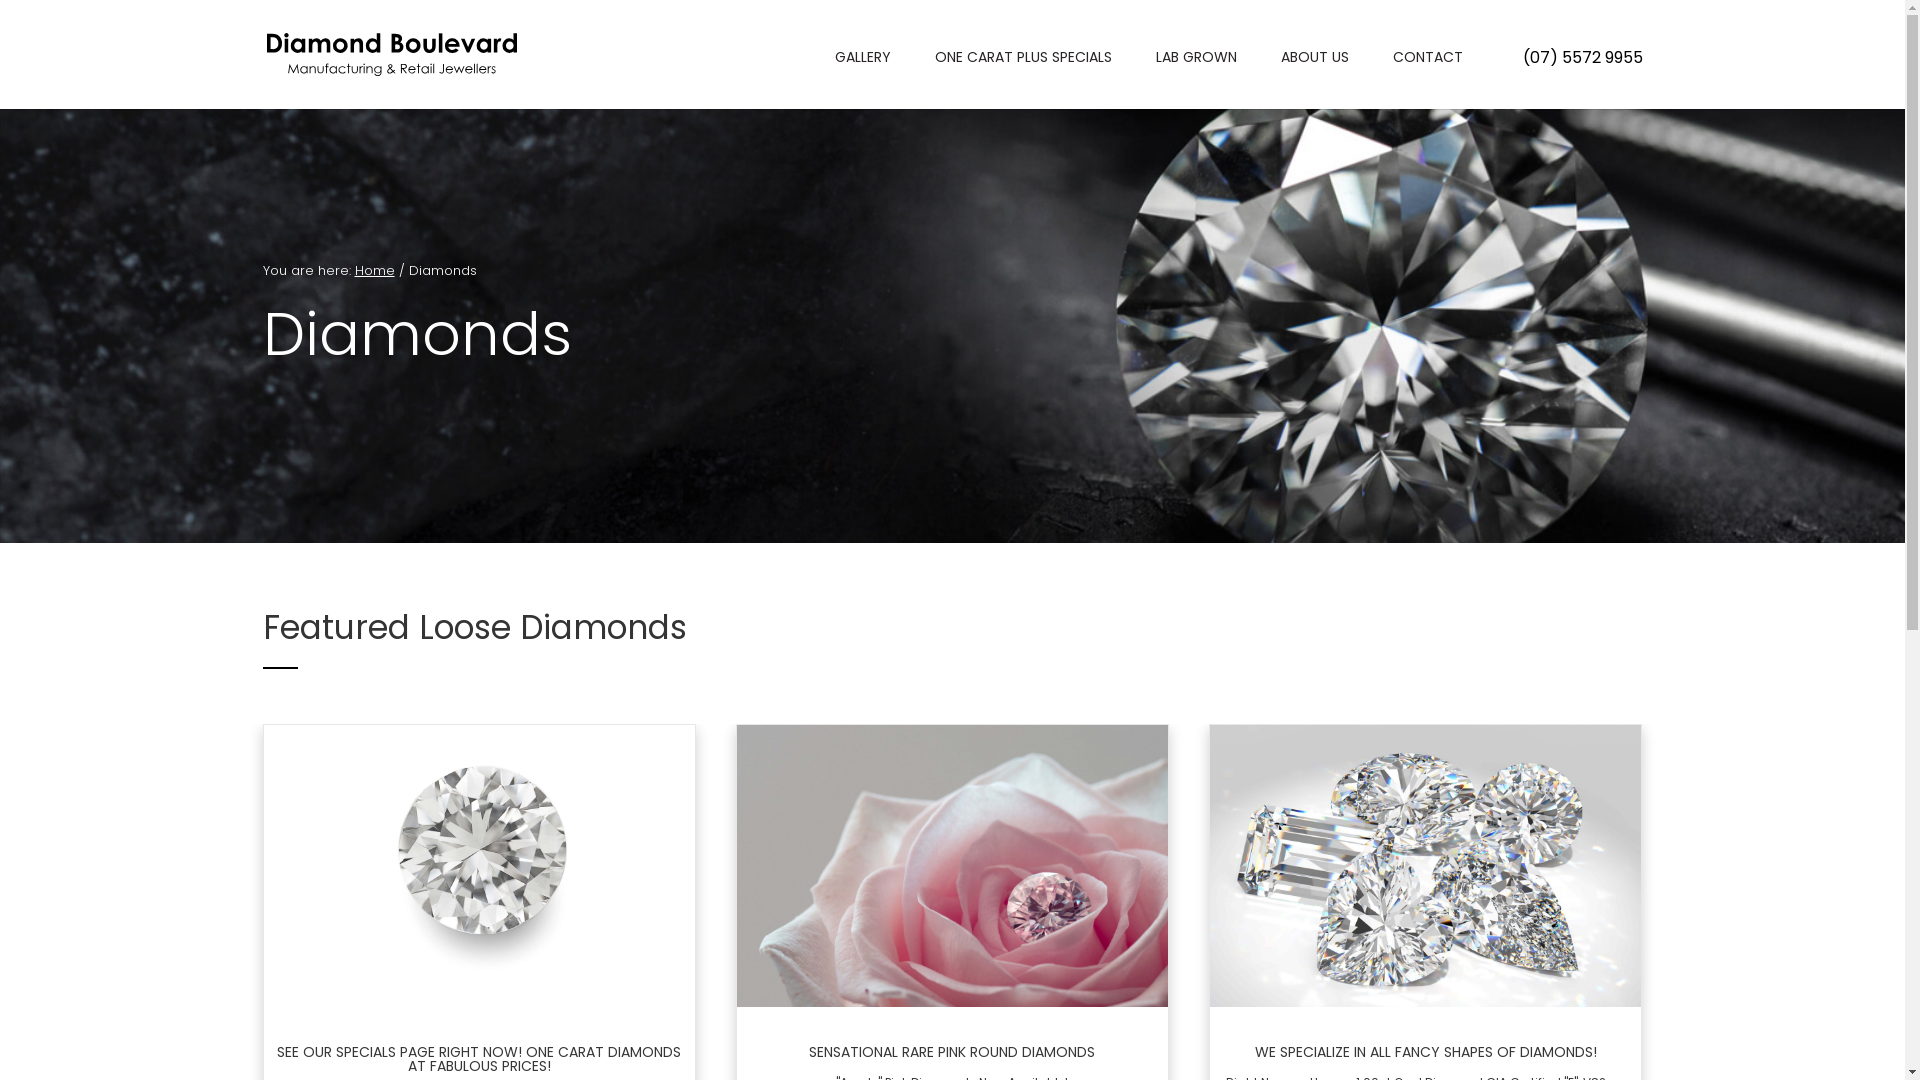 Image resolution: width=1920 pixels, height=1080 pixels. Describe the element at coordinates (952, 1052) in the screenshot. I see `SENSATIONAL RARE PINK ROUND DIAMONDS` at that location.